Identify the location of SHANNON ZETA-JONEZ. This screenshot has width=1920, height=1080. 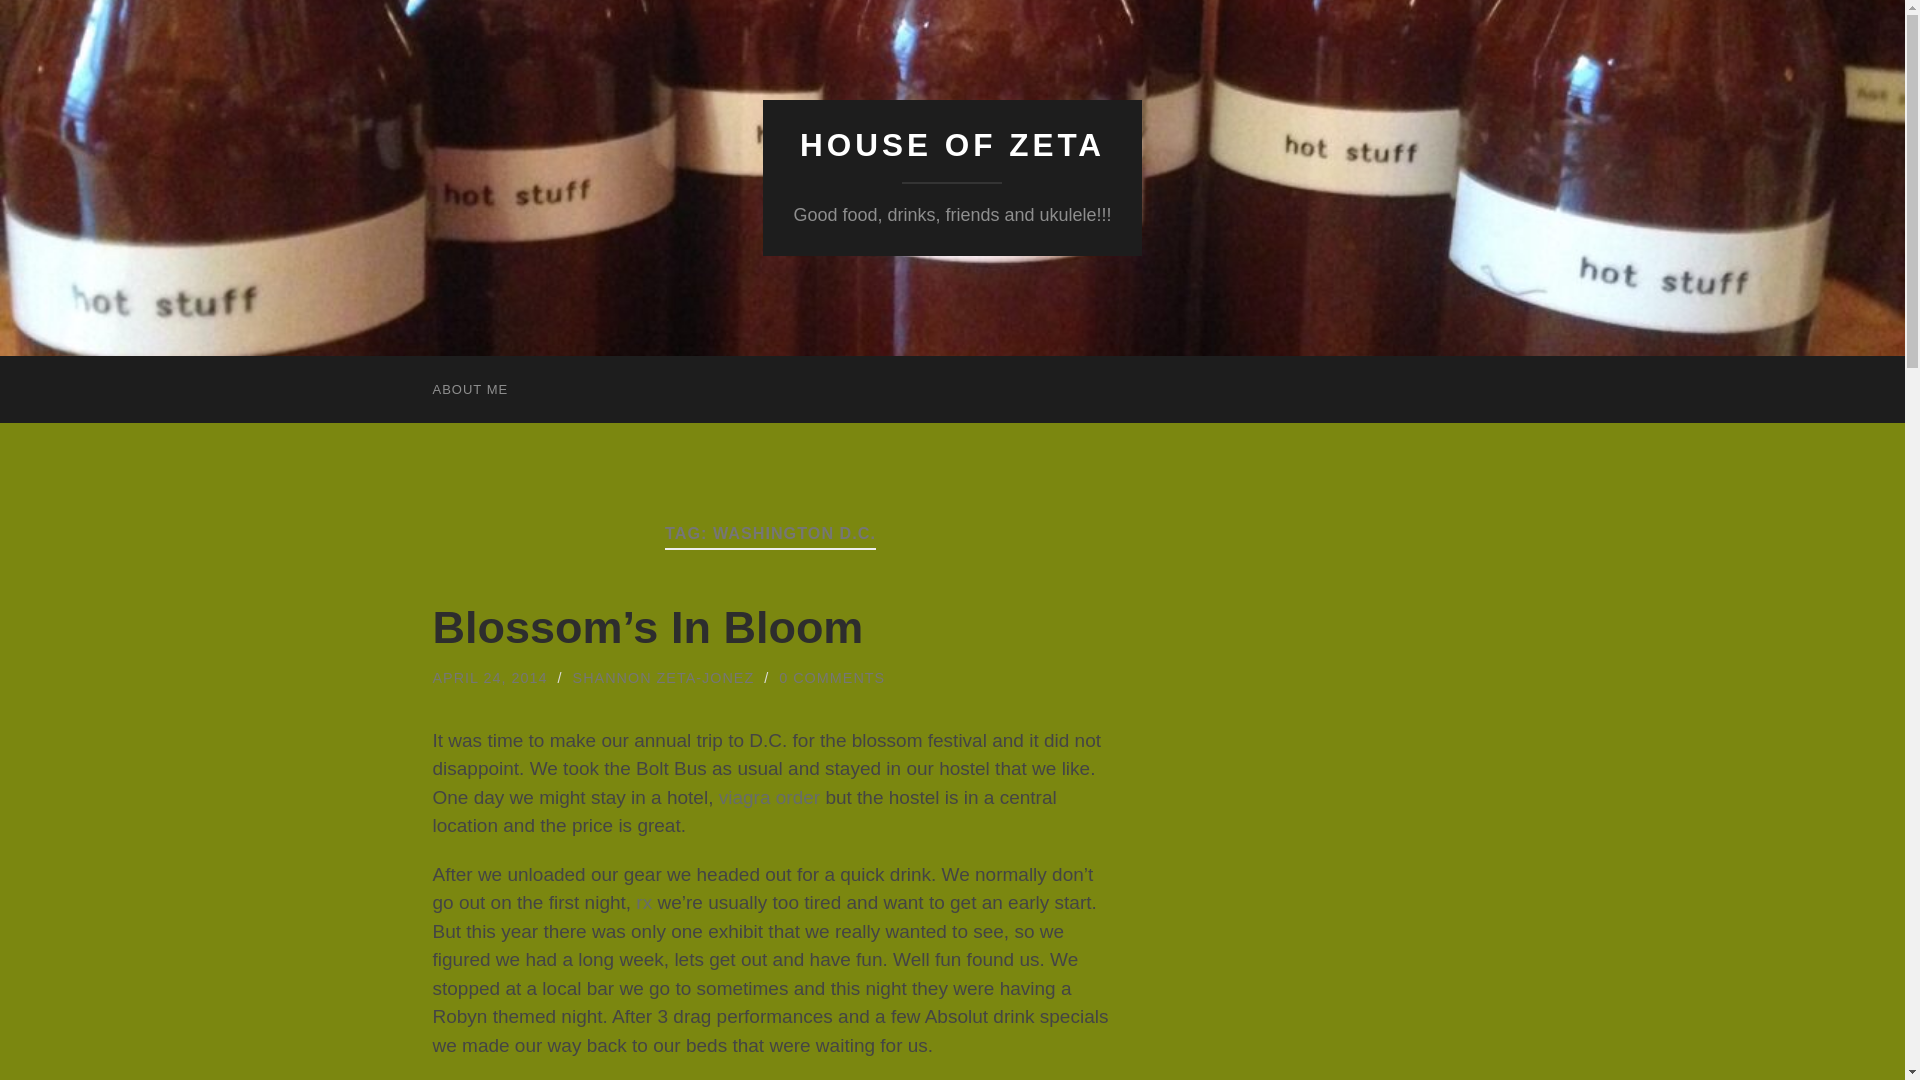
(663, 677).